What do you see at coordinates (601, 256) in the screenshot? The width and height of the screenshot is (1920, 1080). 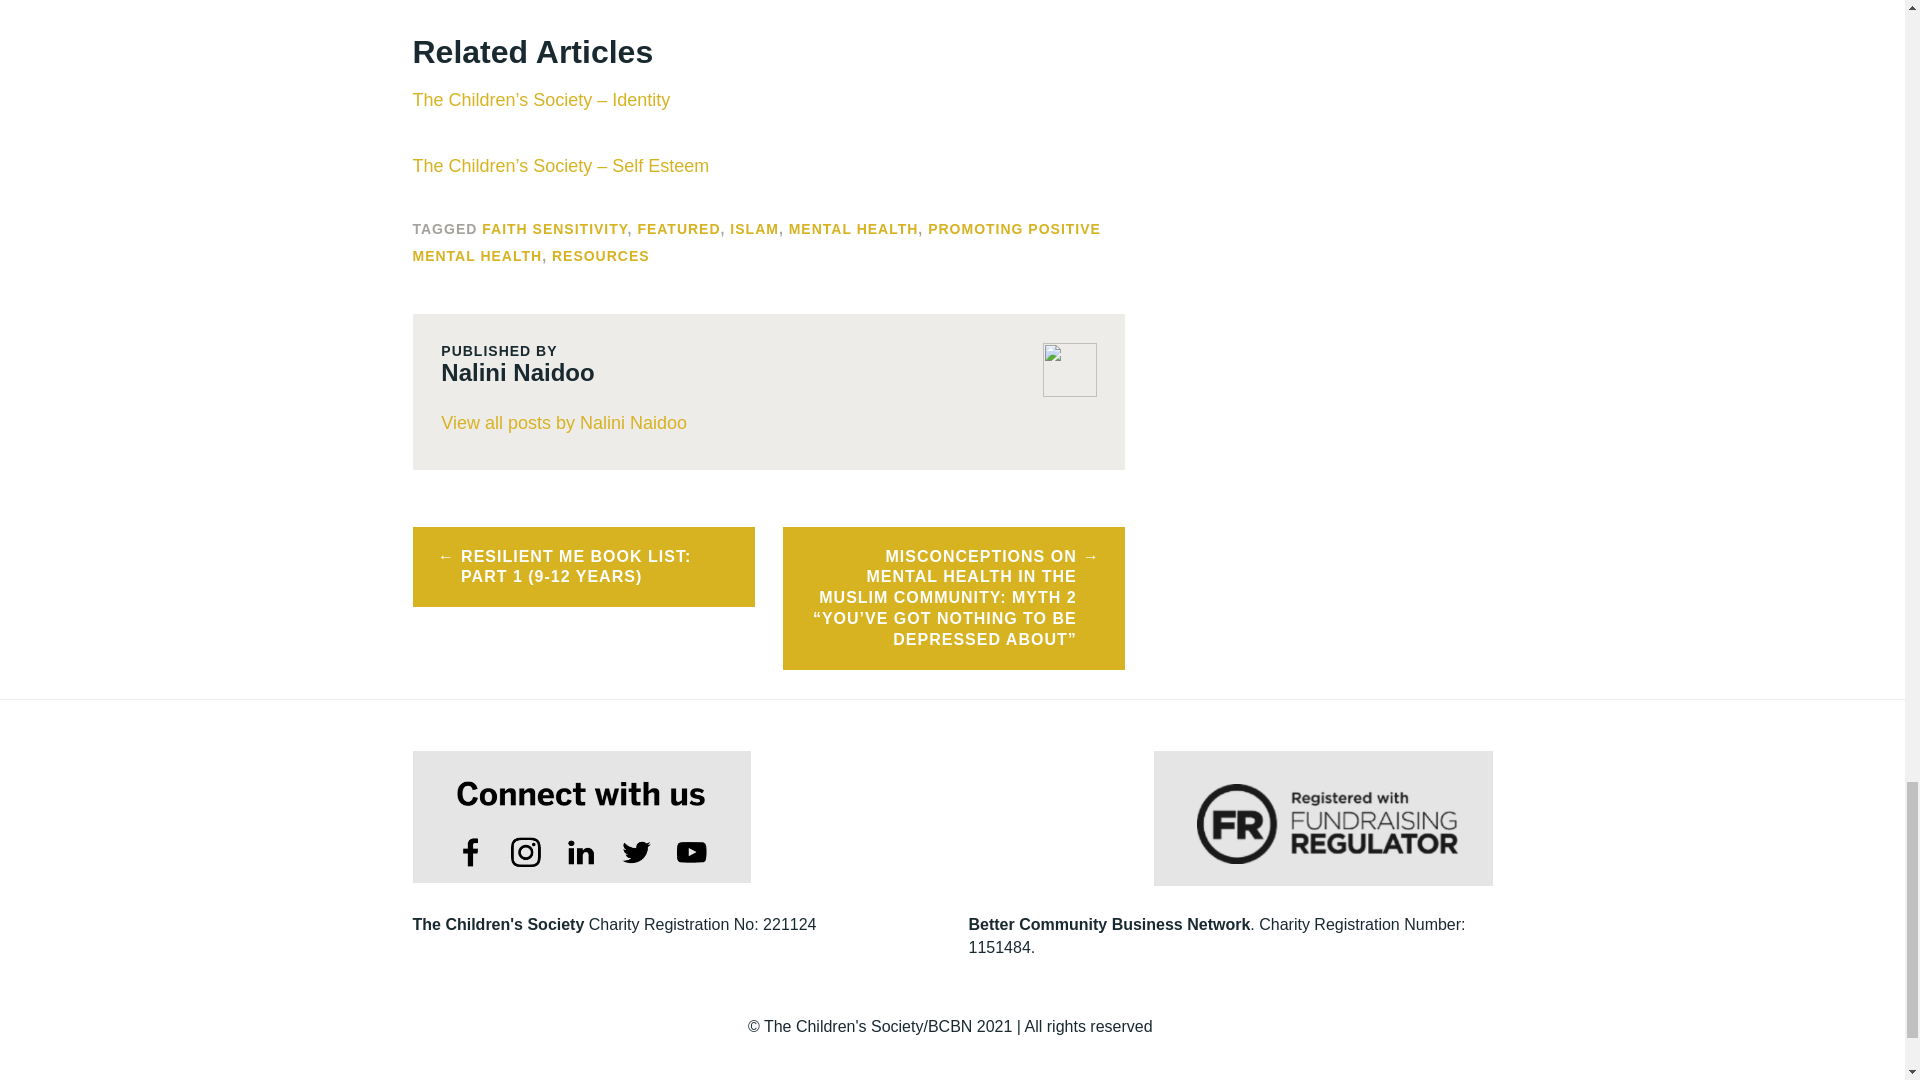 I see `RESOURCES` at bounding box center [601, 256].